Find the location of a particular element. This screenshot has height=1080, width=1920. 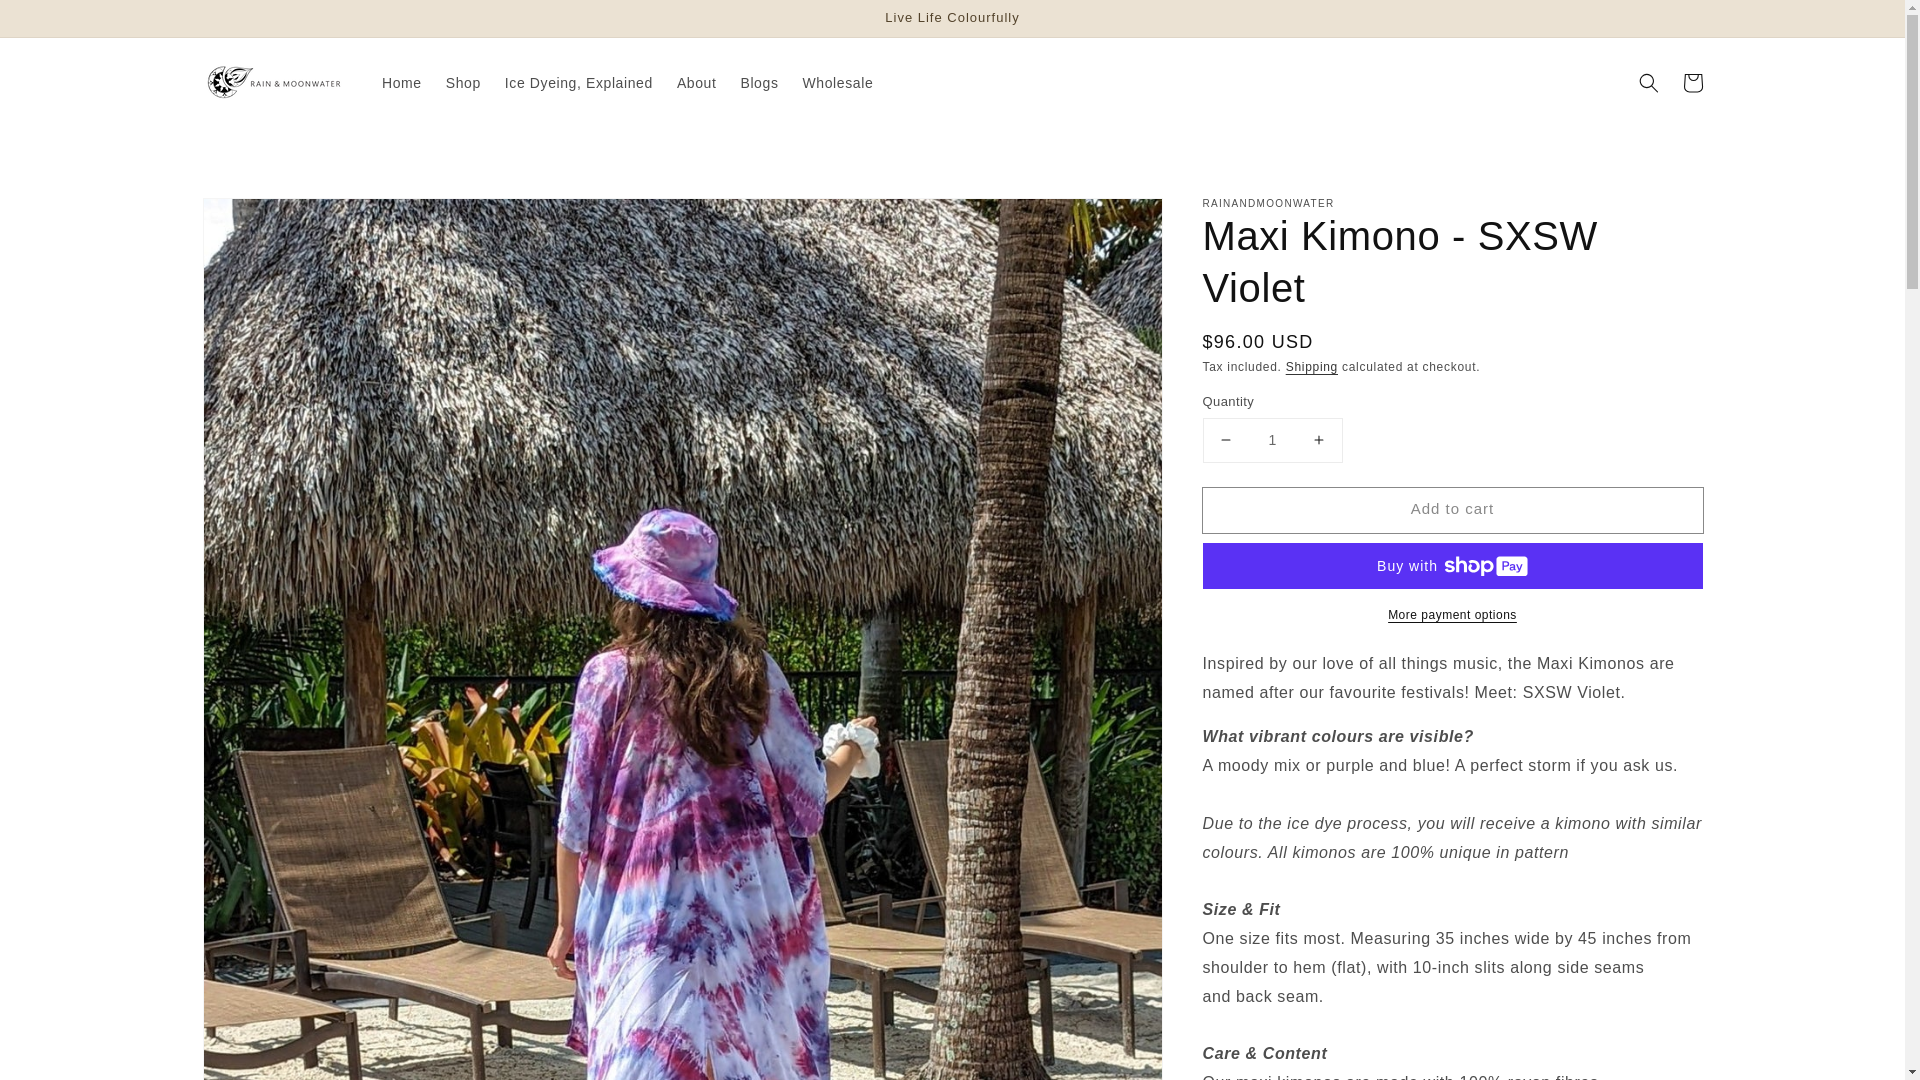

More payment options is located at coordinates (1451, 614).